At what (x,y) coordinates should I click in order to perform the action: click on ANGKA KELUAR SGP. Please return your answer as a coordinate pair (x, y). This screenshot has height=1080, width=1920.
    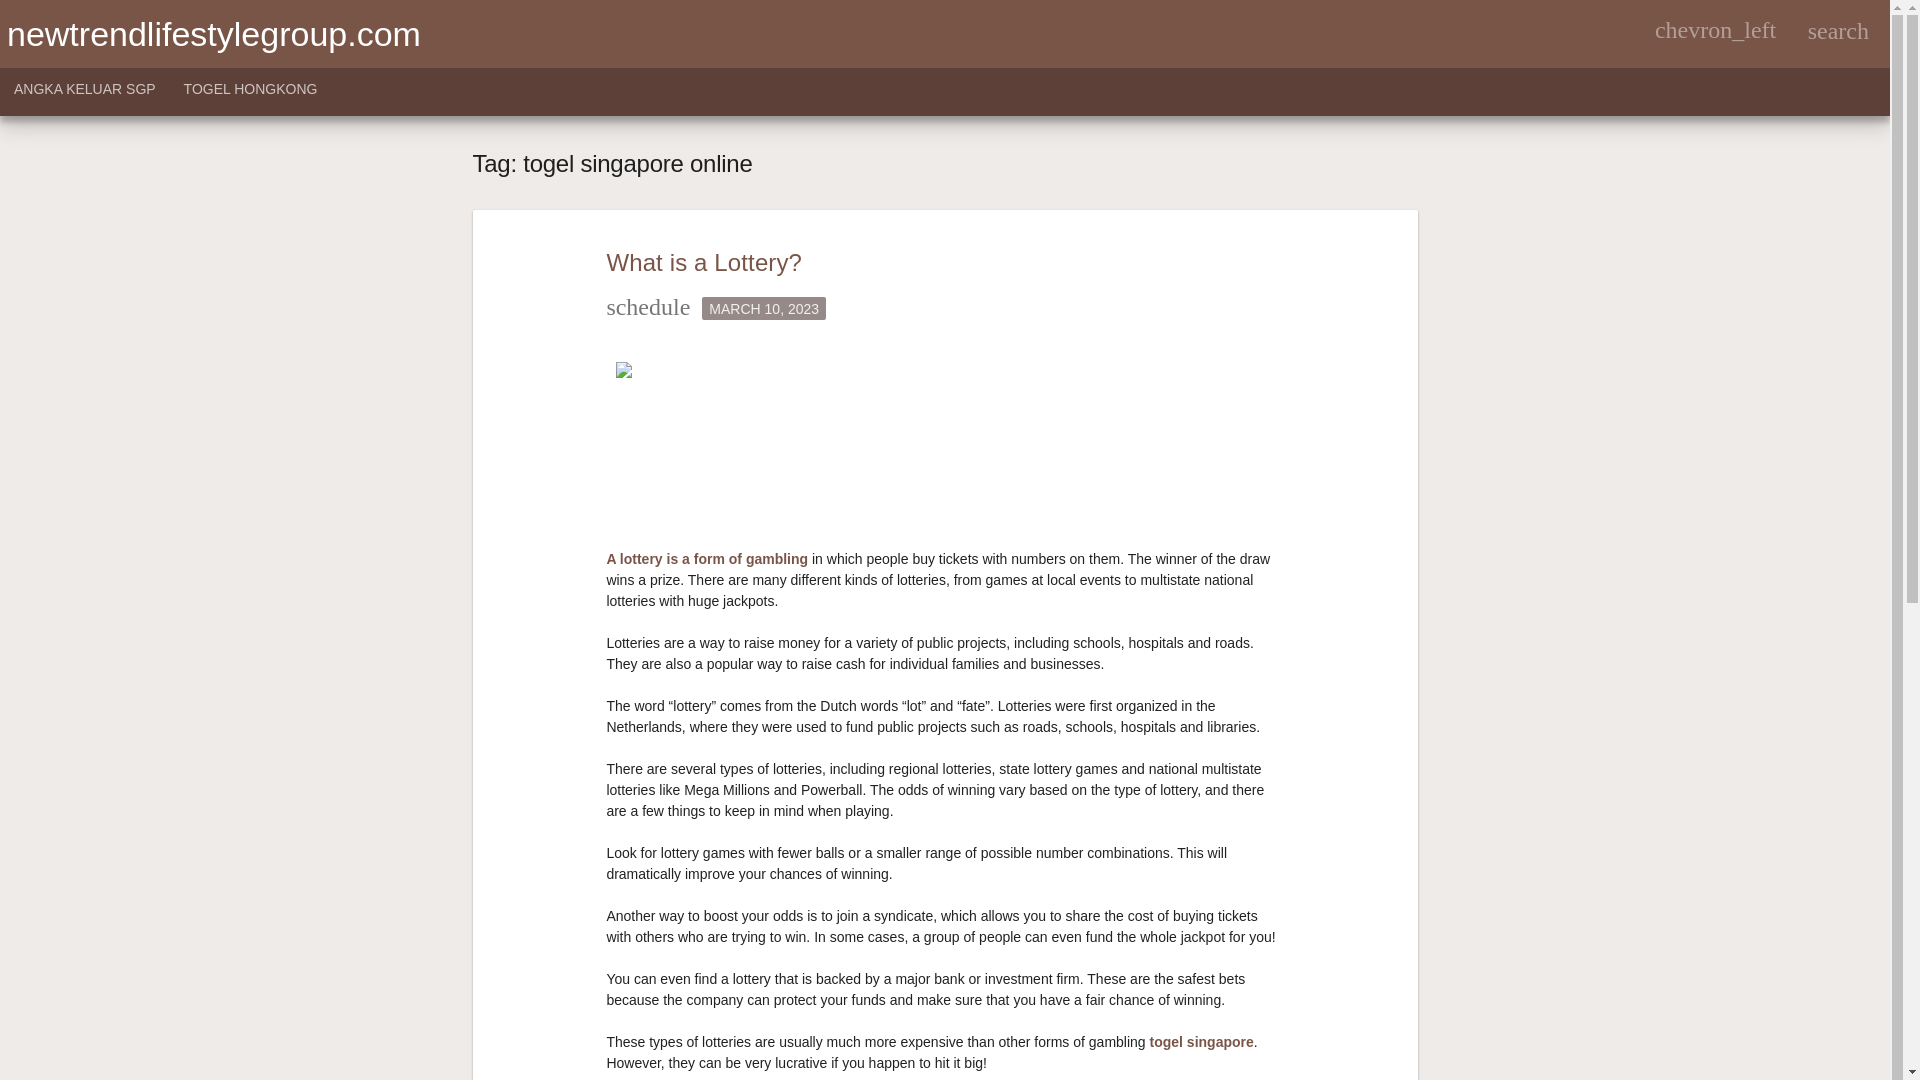
    Looking at the image, I should click on (85, 92).